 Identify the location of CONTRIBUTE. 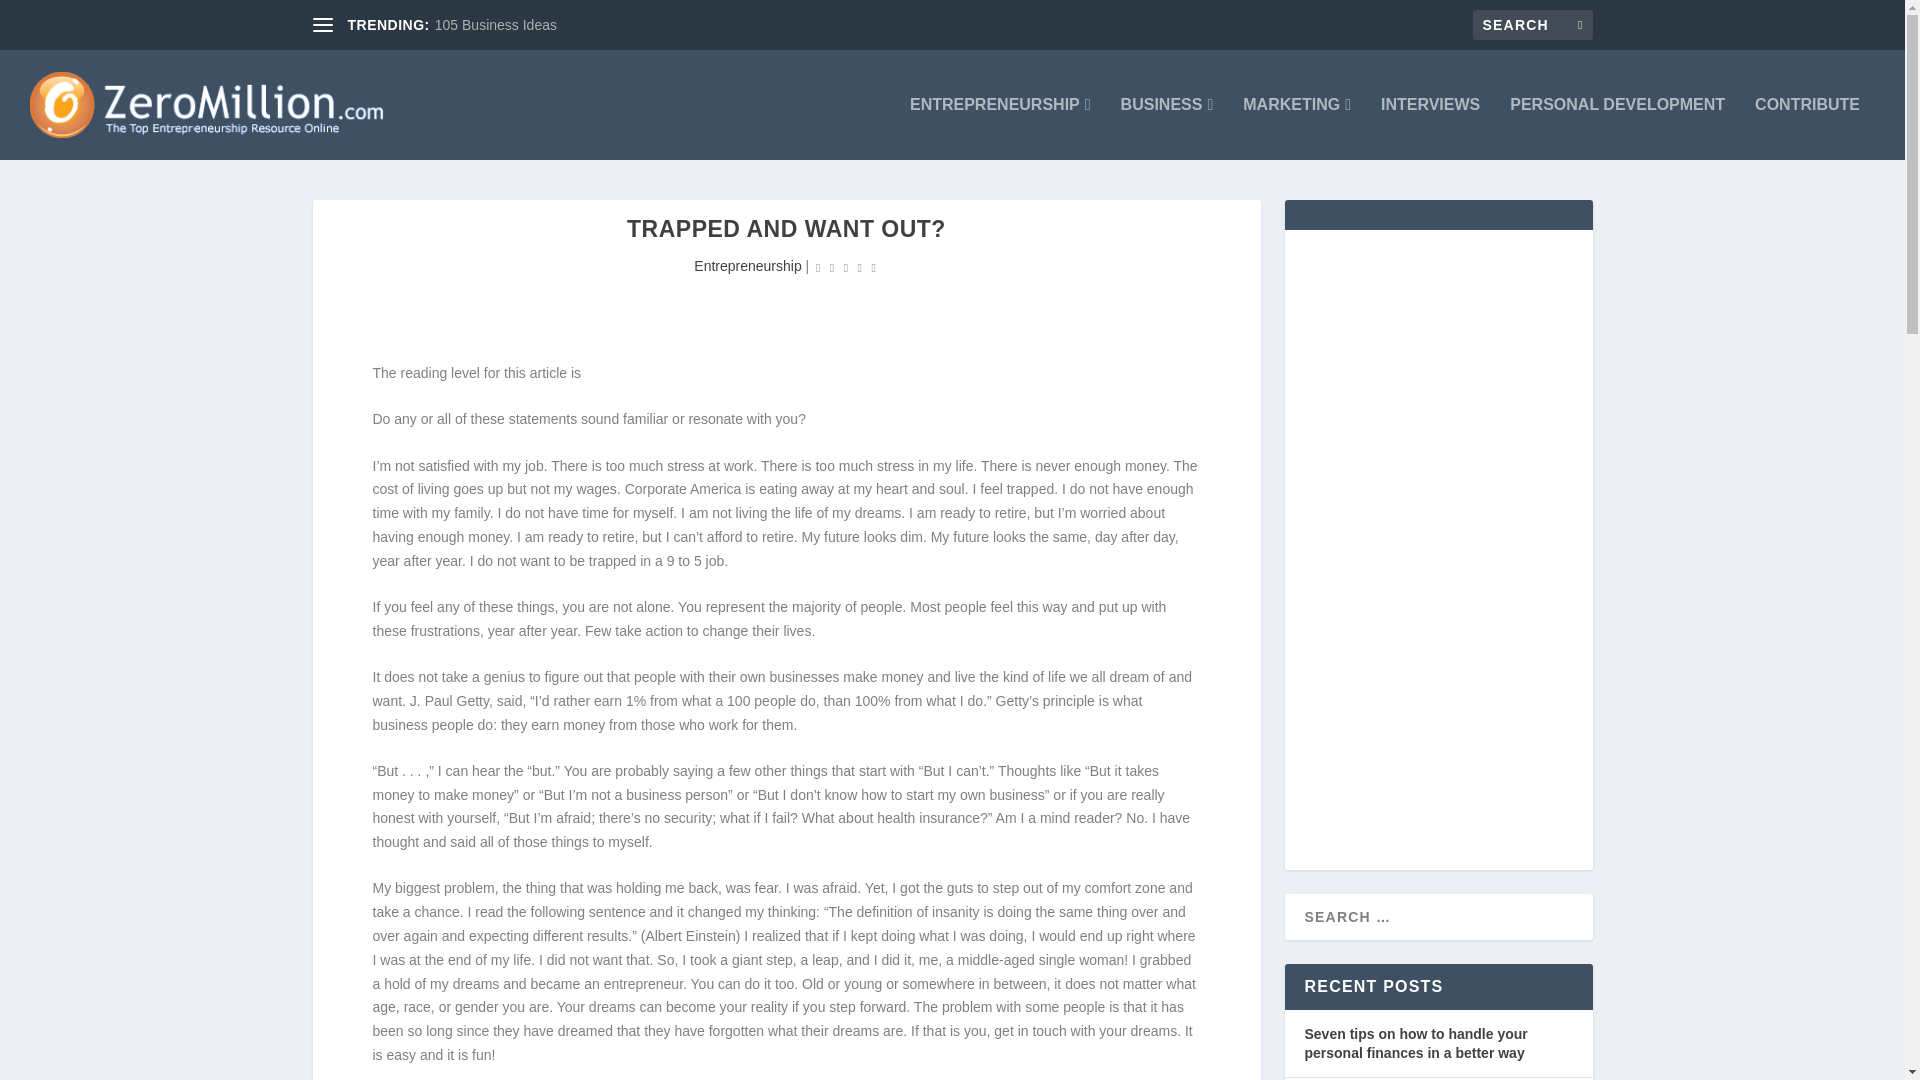
(1807, 128).